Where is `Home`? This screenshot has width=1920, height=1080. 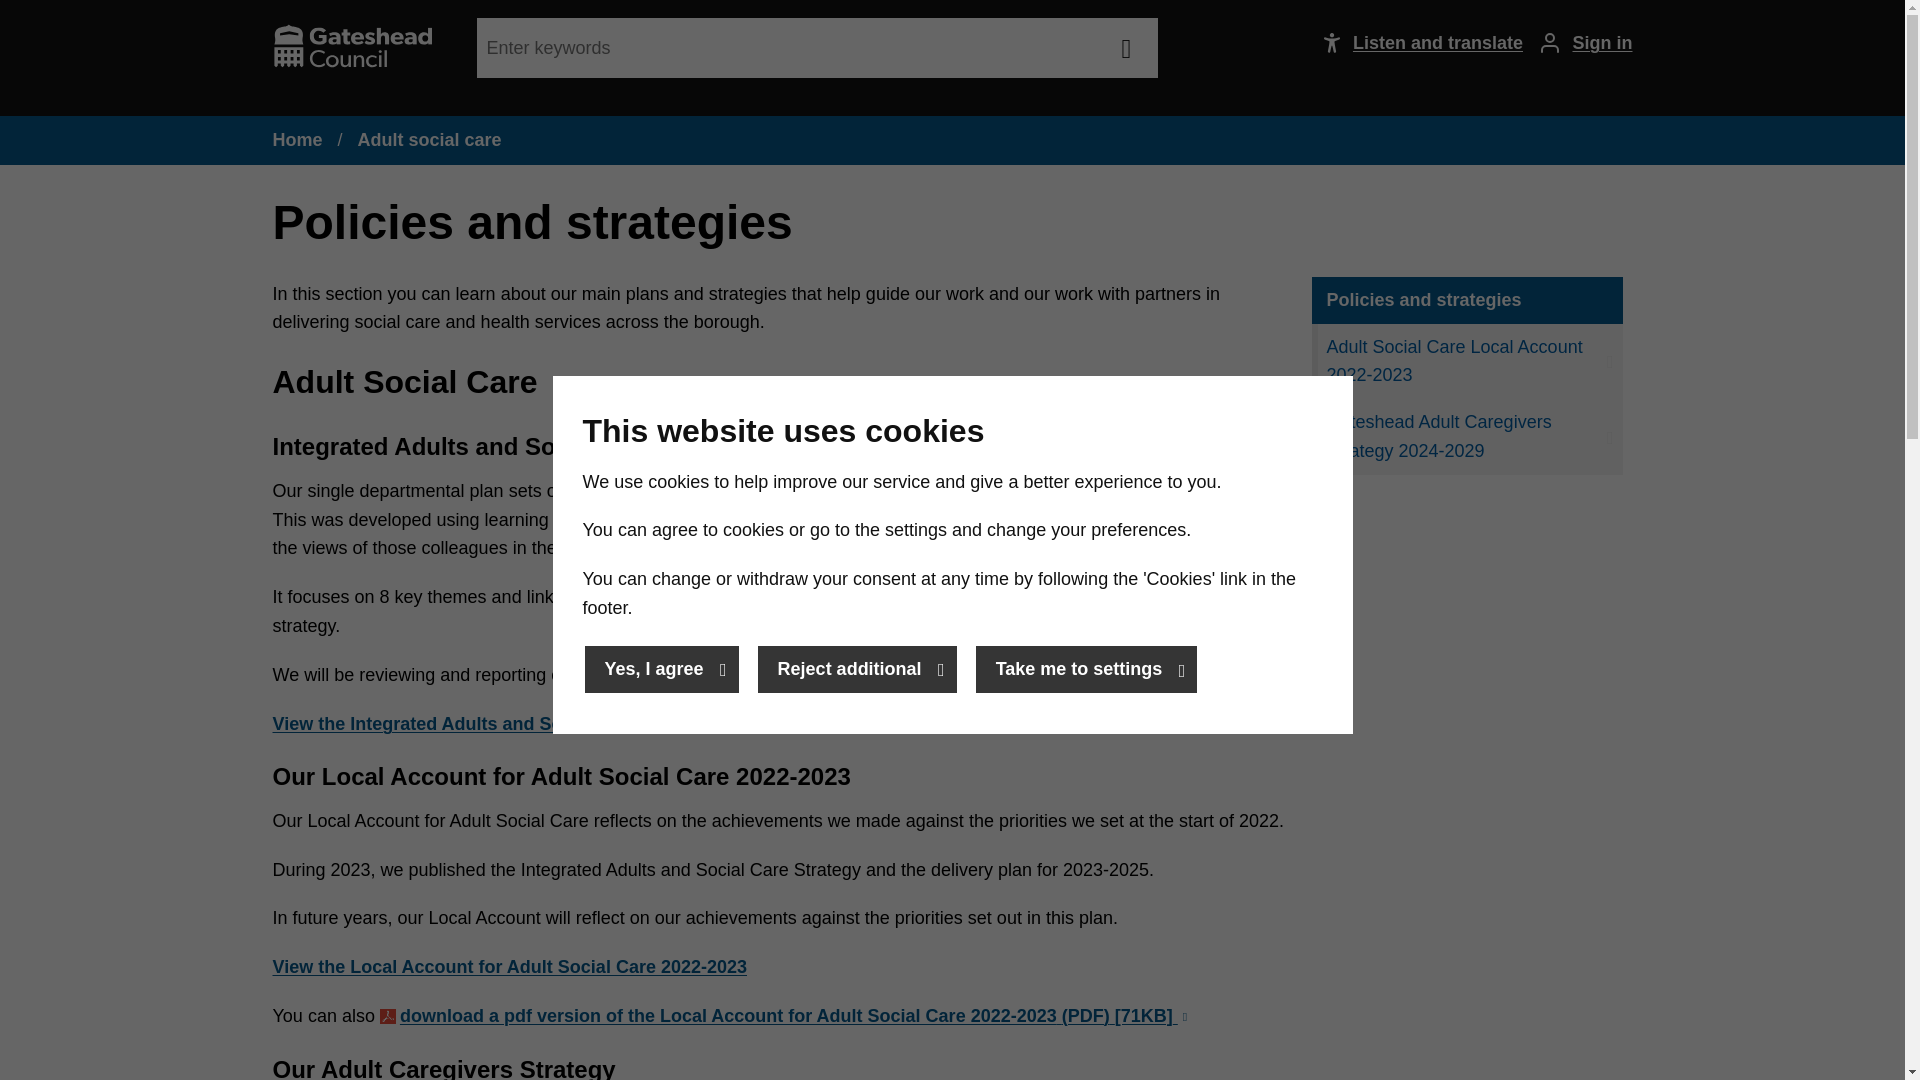 Home is located at coordinates (297, 140).